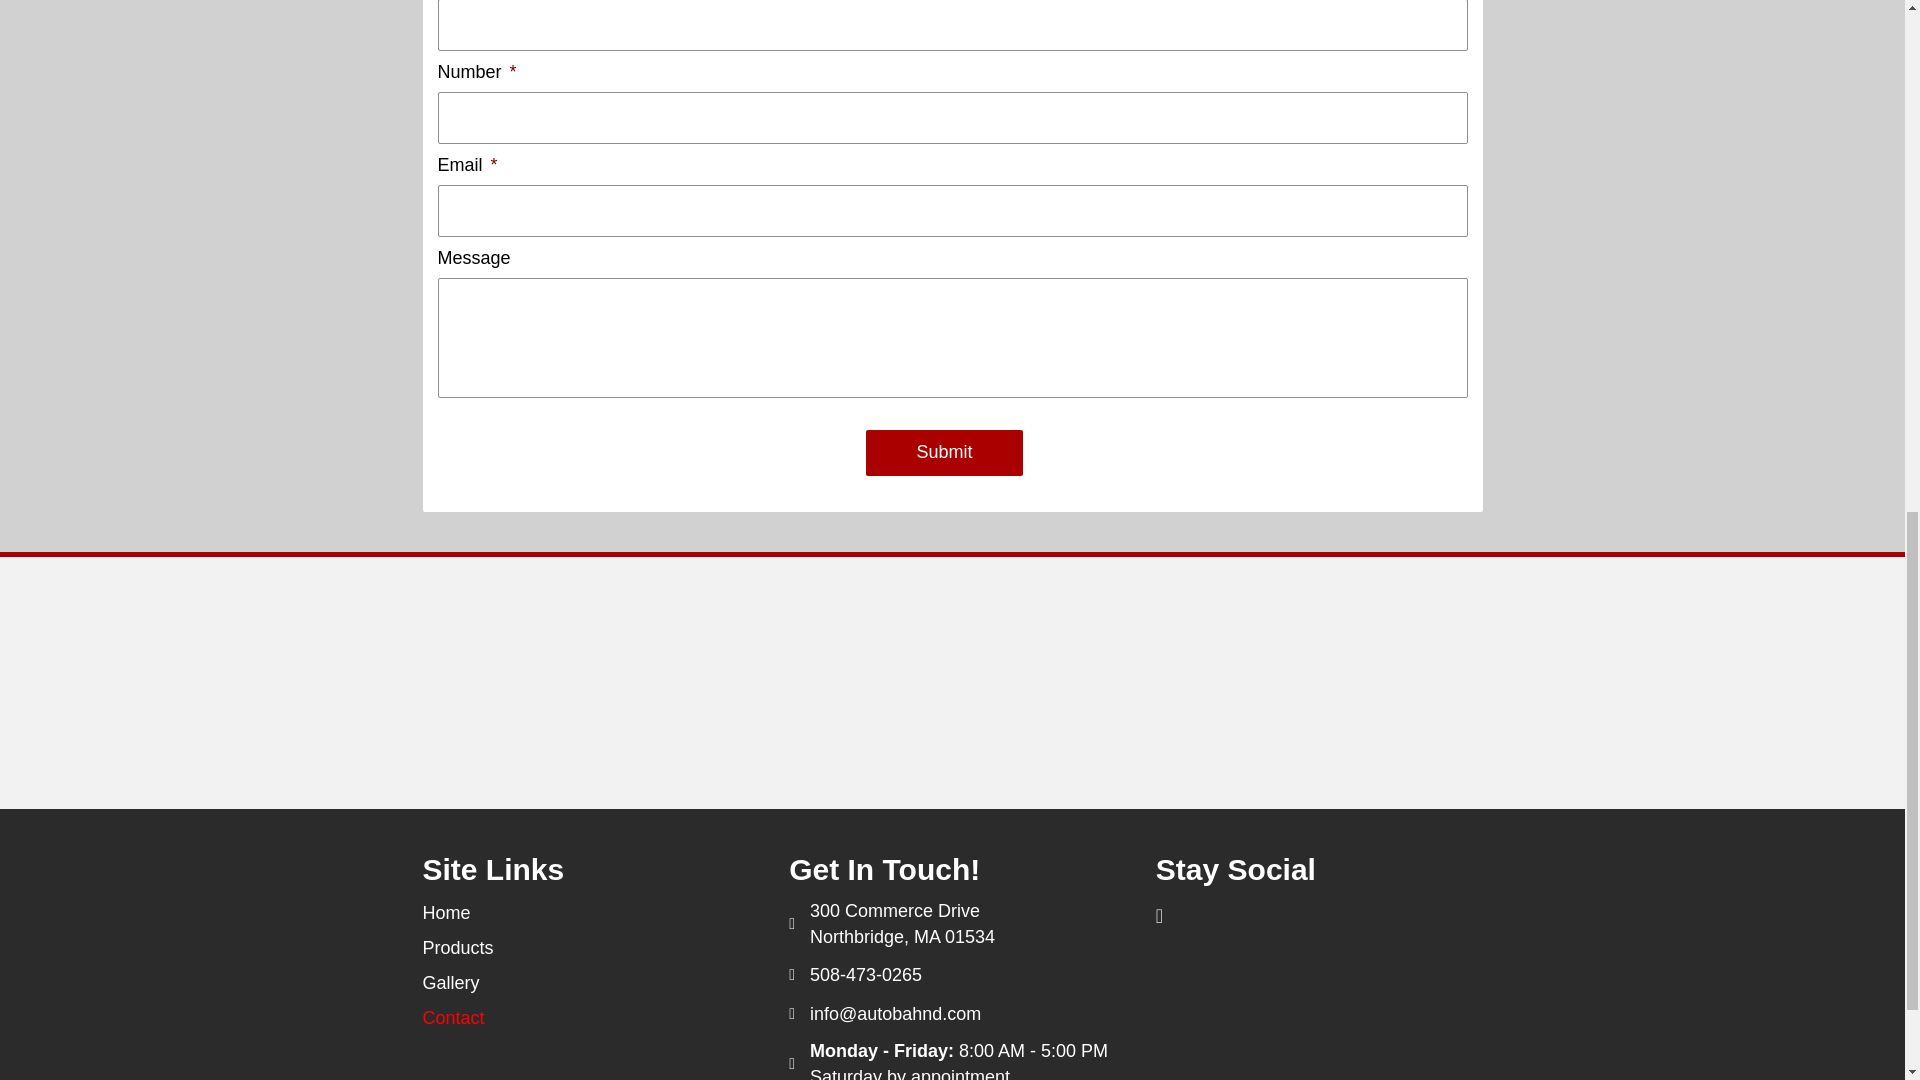 Image resolution: width=1920 pixels, height=1080 pixels. Describe the element at coordinates (894, 910) in the screenshot. I see `300 Commerce Drive` at that location.